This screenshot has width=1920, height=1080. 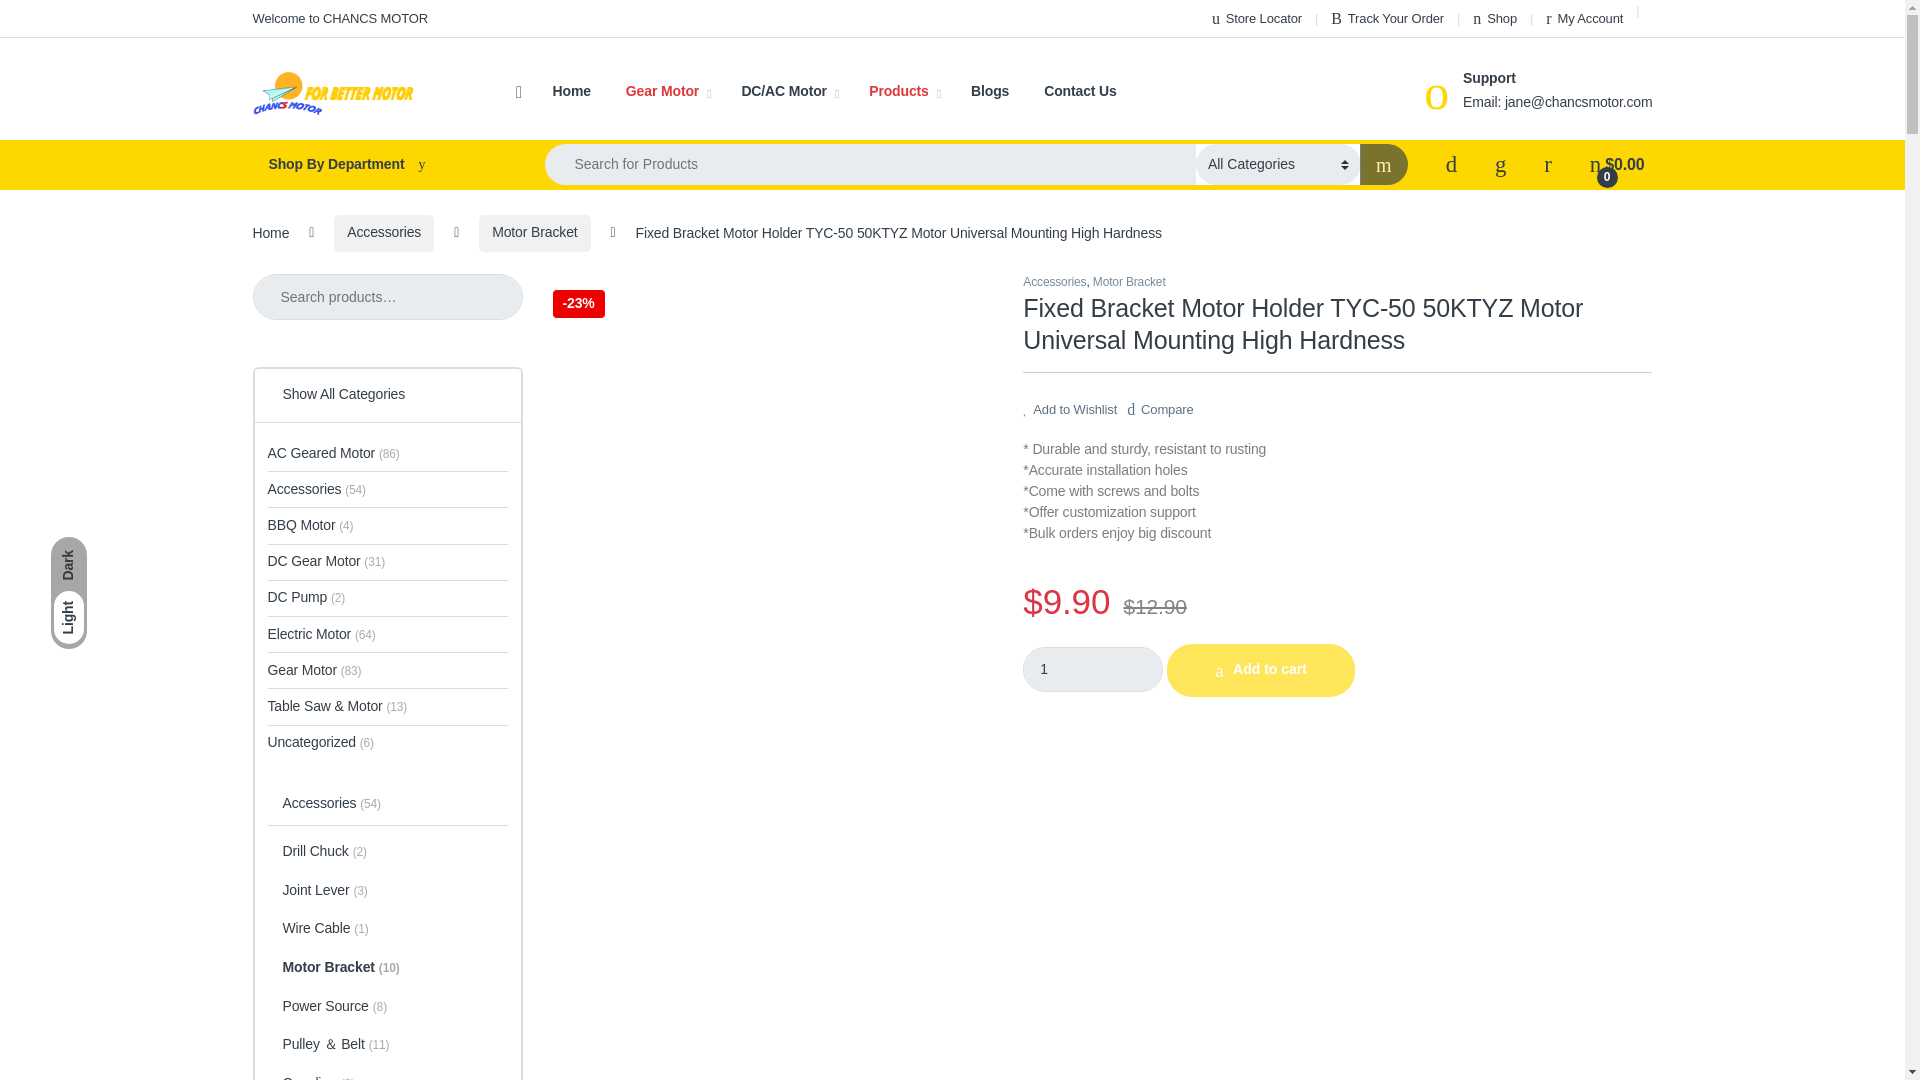 I want to click on Track Your Order, so click(x=1386, y=18).